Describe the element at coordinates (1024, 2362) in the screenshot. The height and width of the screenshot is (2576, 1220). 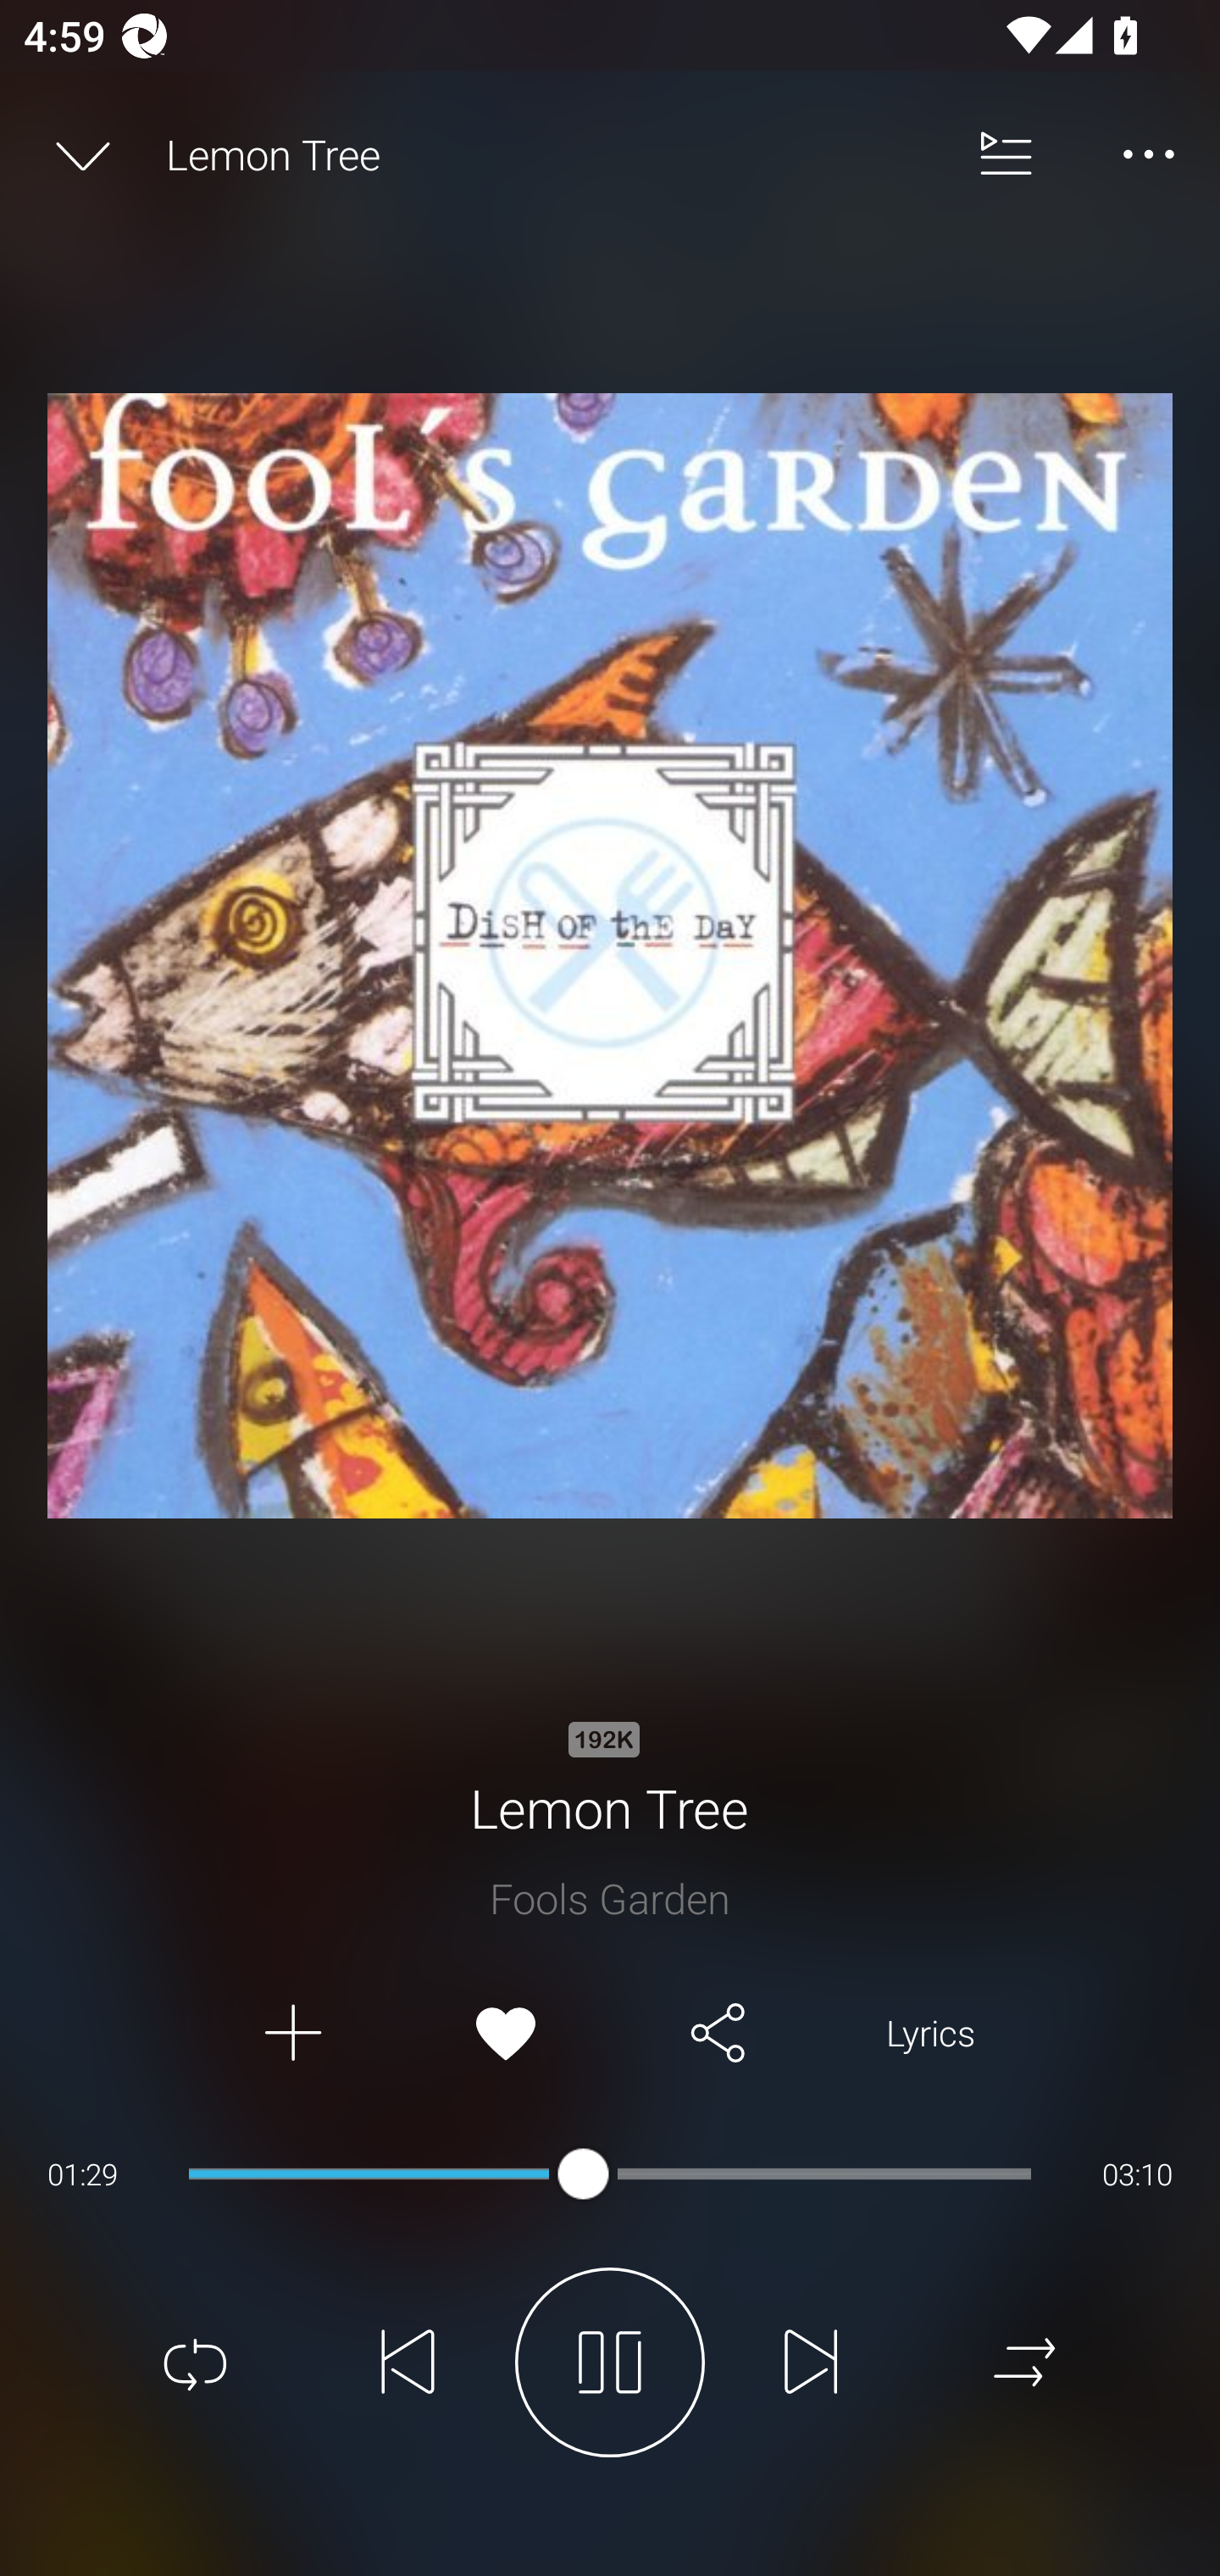
I see `循序播放` at that location.